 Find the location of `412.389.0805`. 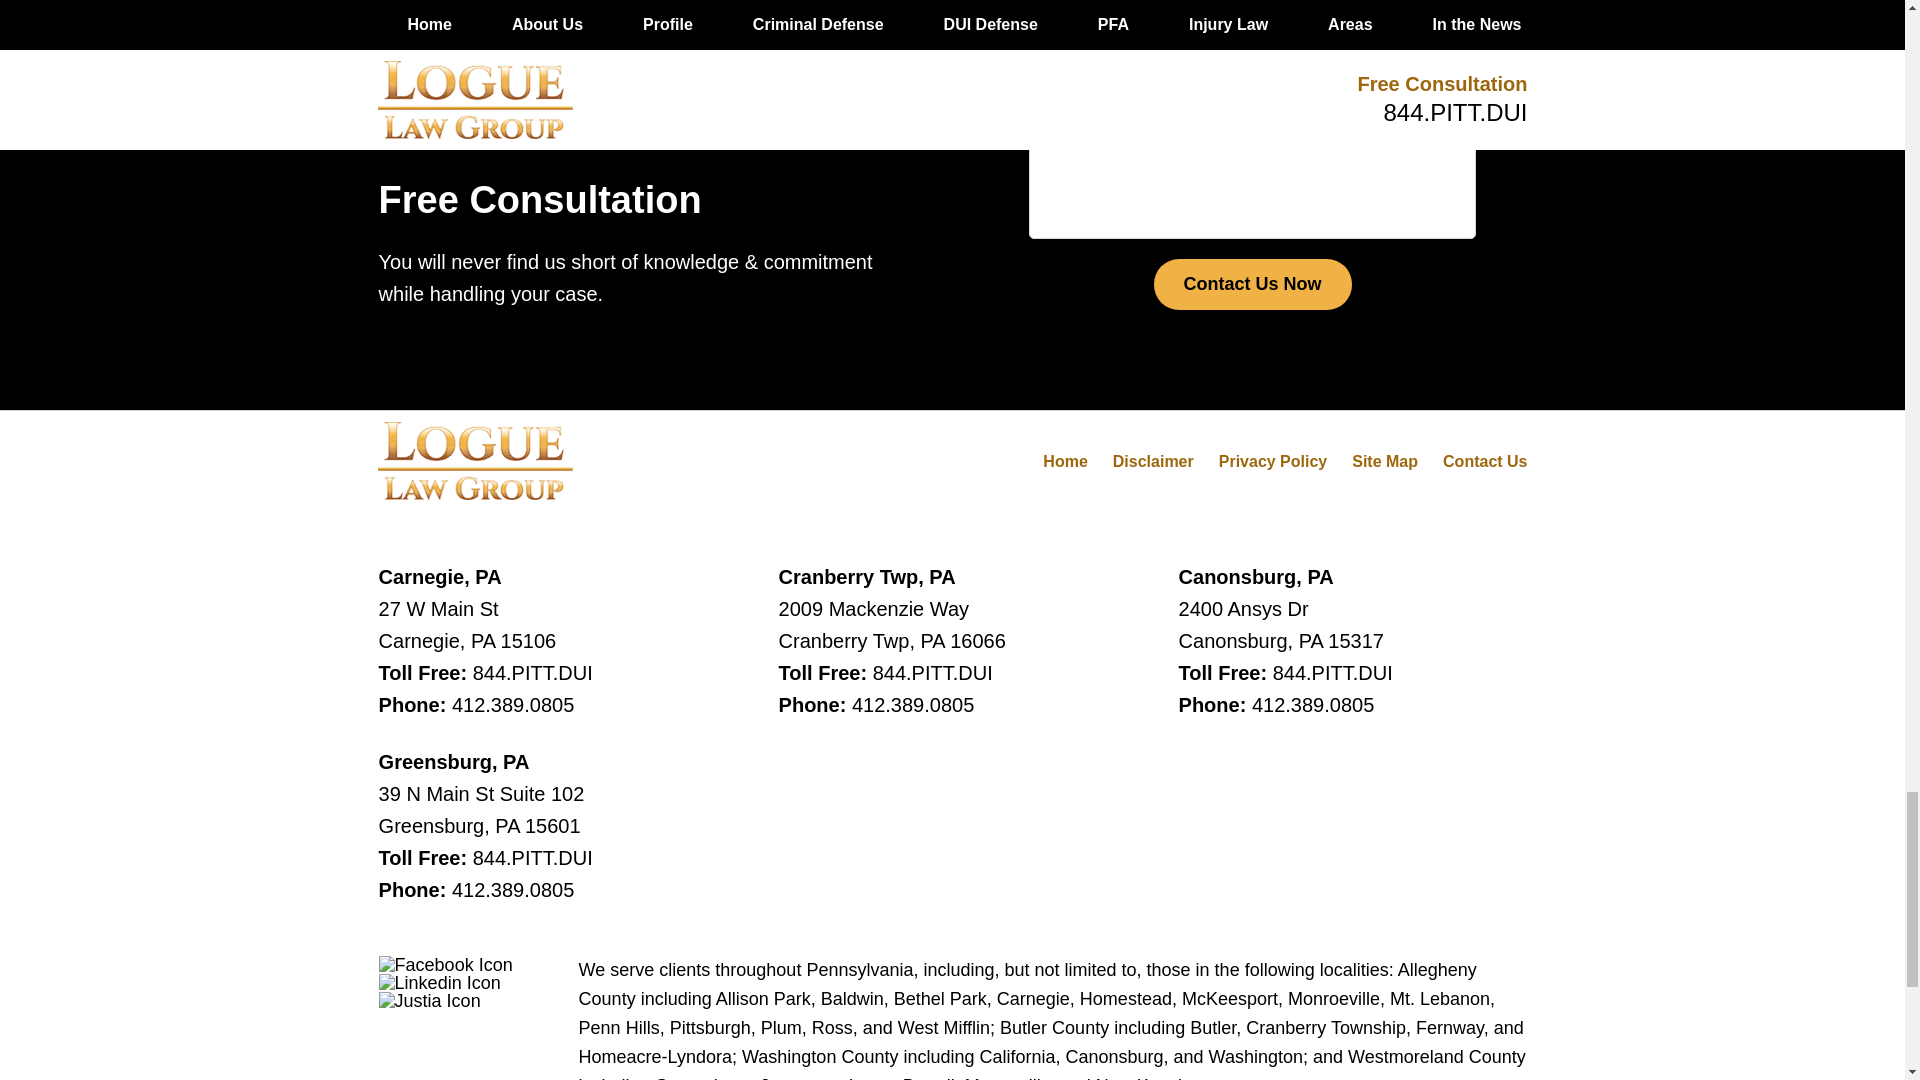

412.389.0805 is located at coordinates (512, 890).